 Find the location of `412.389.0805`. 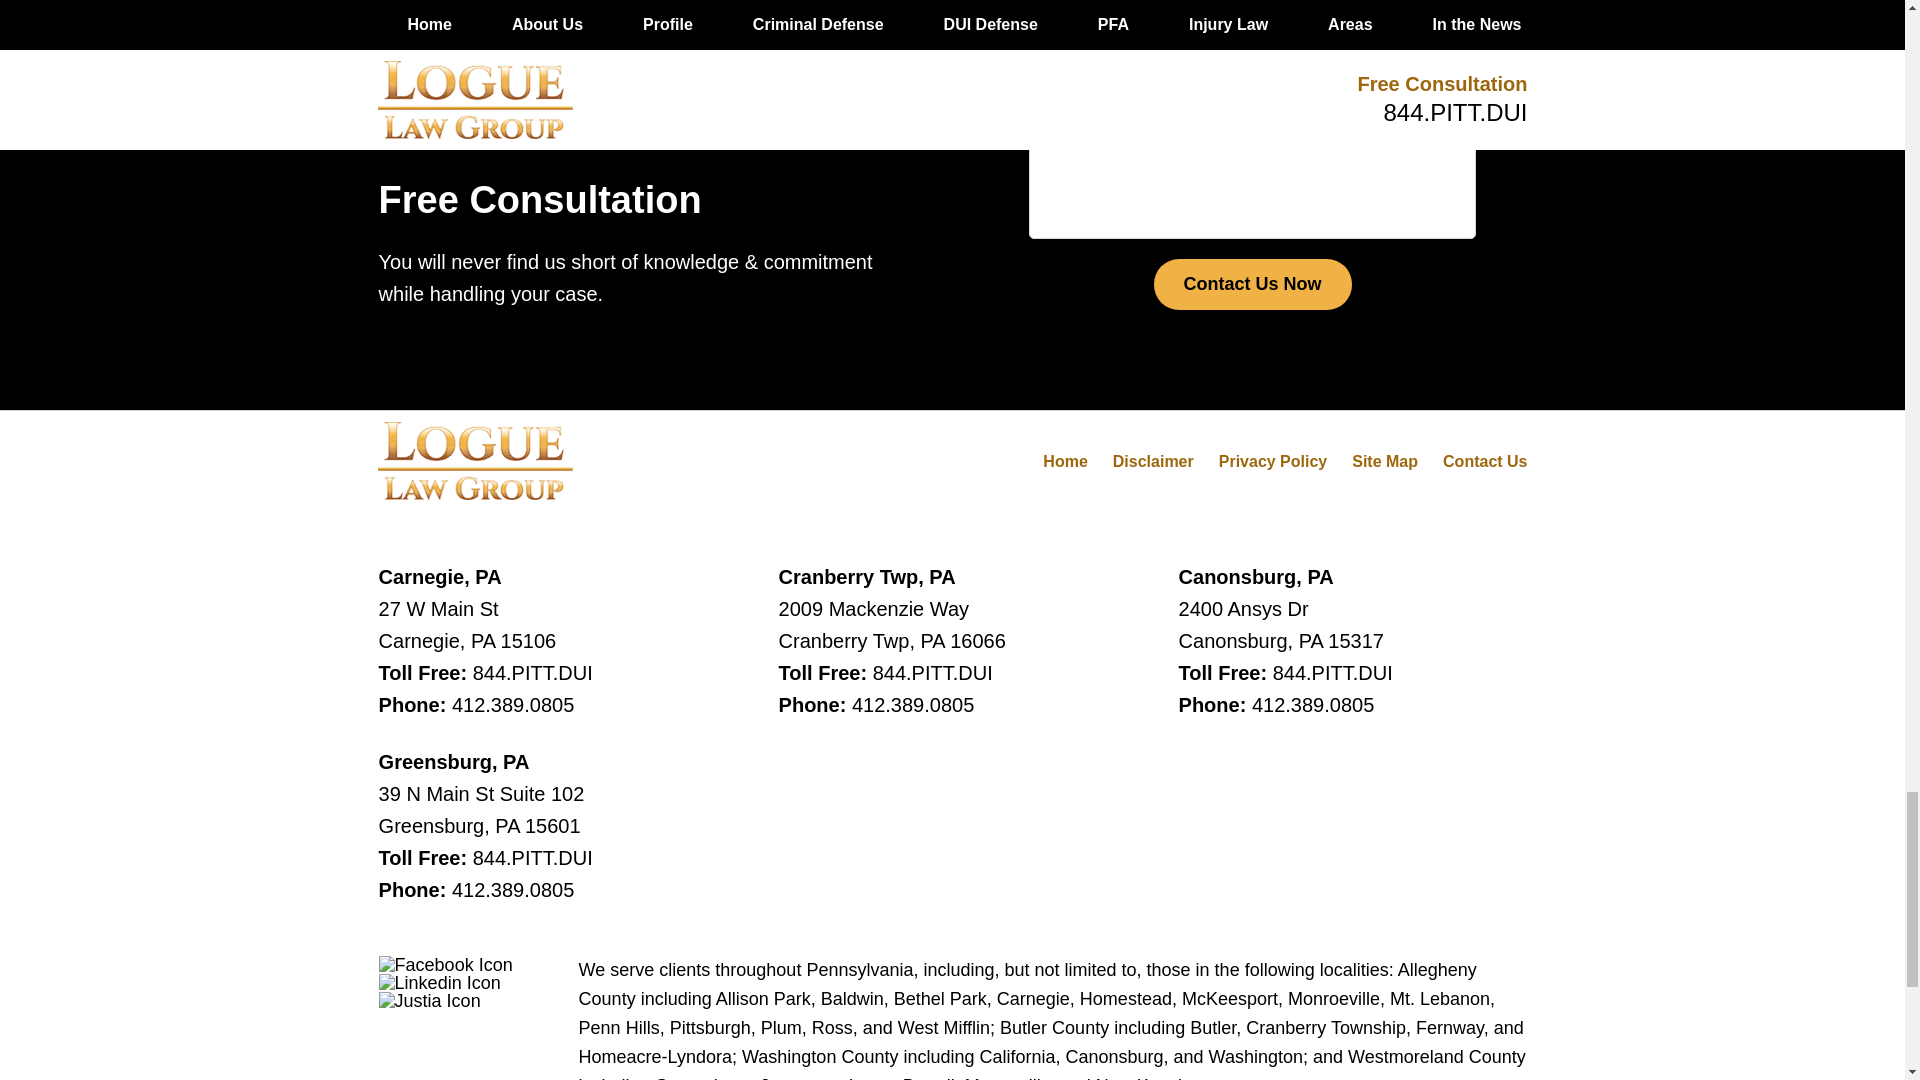

412.389.0805 is located at coordinates (512, 890).